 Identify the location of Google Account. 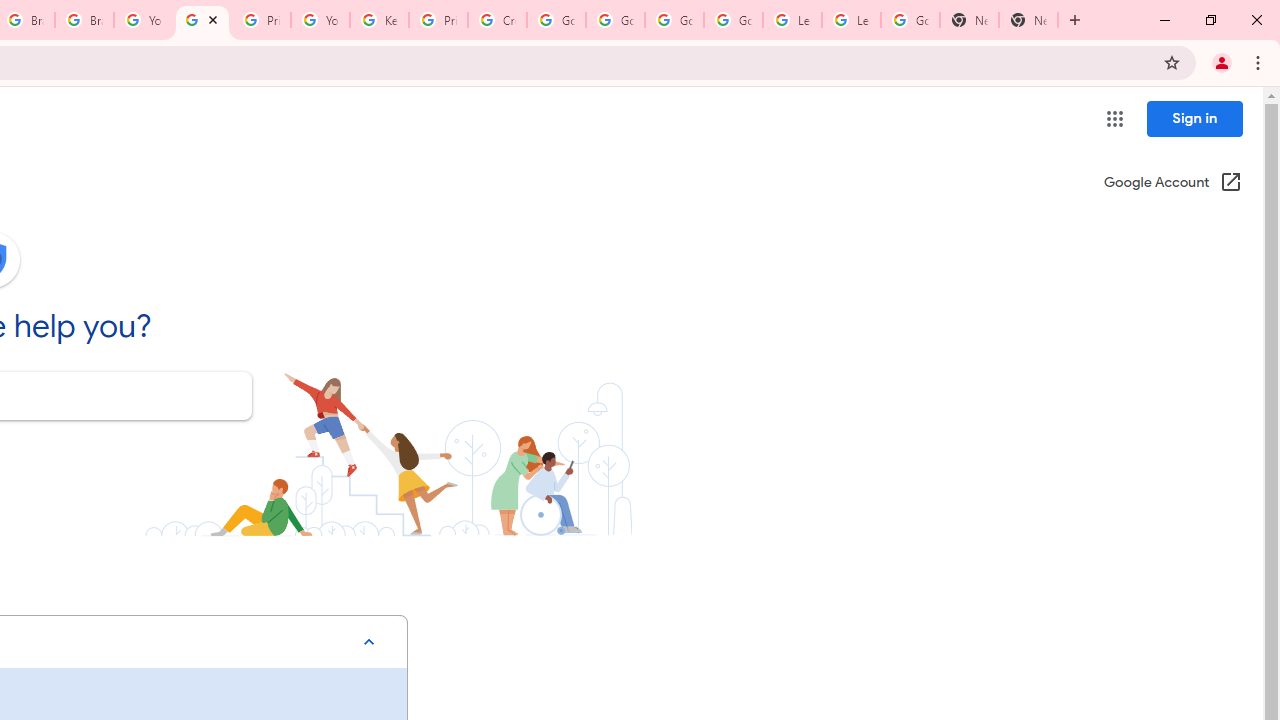
(910, 20).